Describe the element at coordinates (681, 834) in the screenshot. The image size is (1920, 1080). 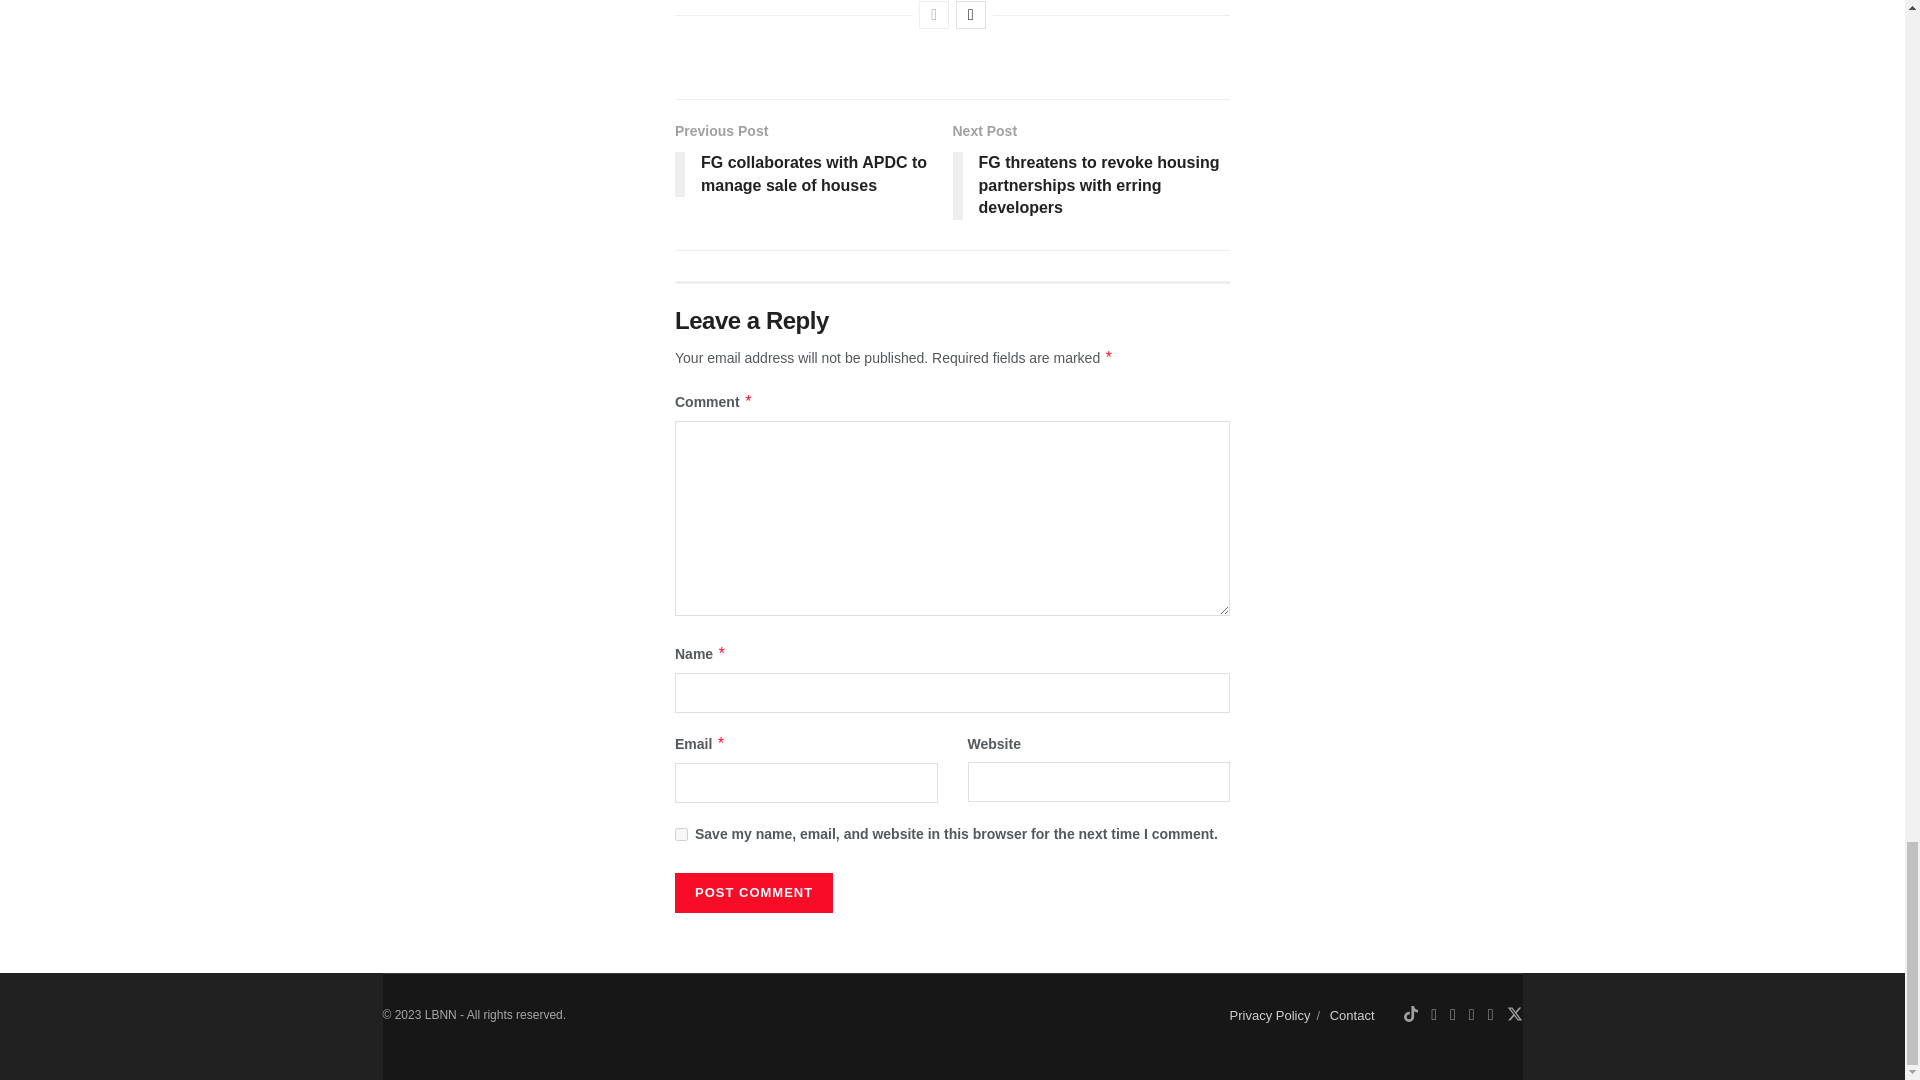
I see `yes` at that location.